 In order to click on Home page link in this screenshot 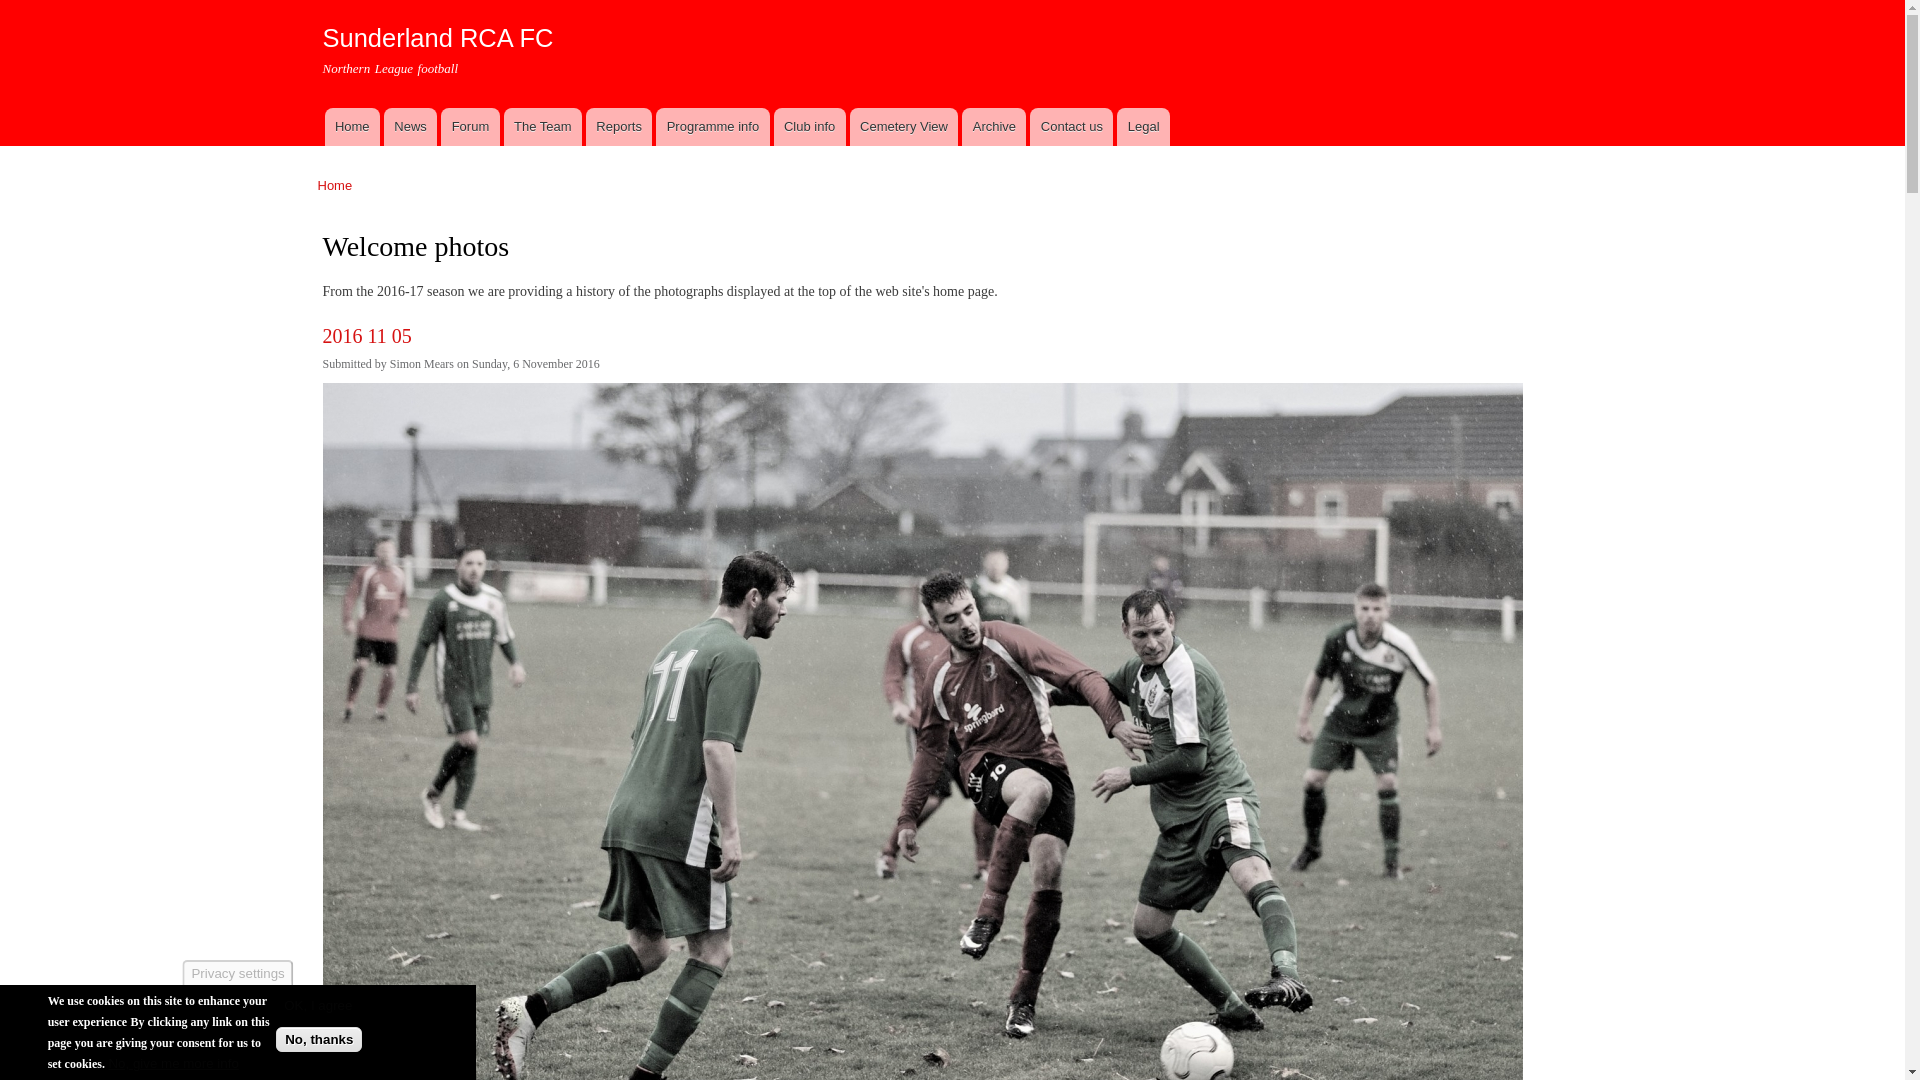, I will do `click(351, 126)`.